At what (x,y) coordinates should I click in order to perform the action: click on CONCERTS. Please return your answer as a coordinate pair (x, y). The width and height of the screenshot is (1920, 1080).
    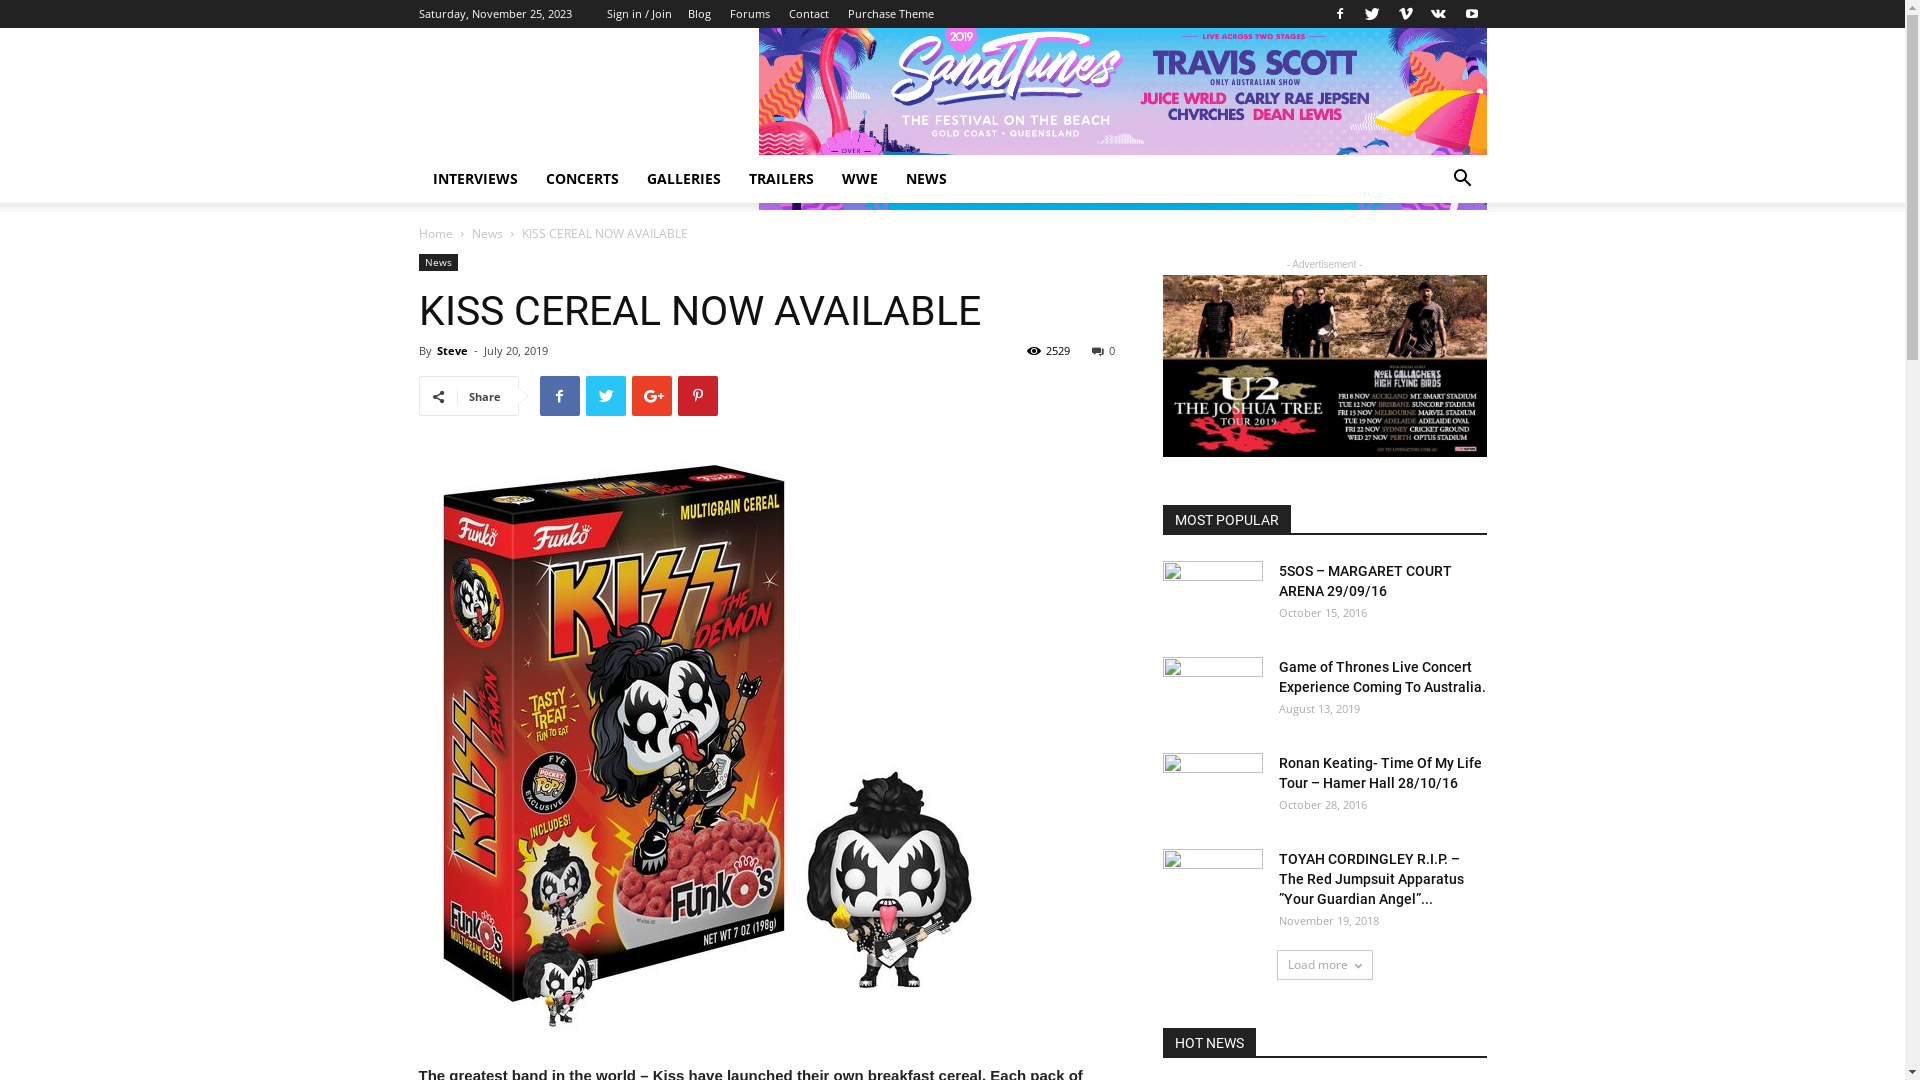
    Looking at the image, I should click on (582, 179).